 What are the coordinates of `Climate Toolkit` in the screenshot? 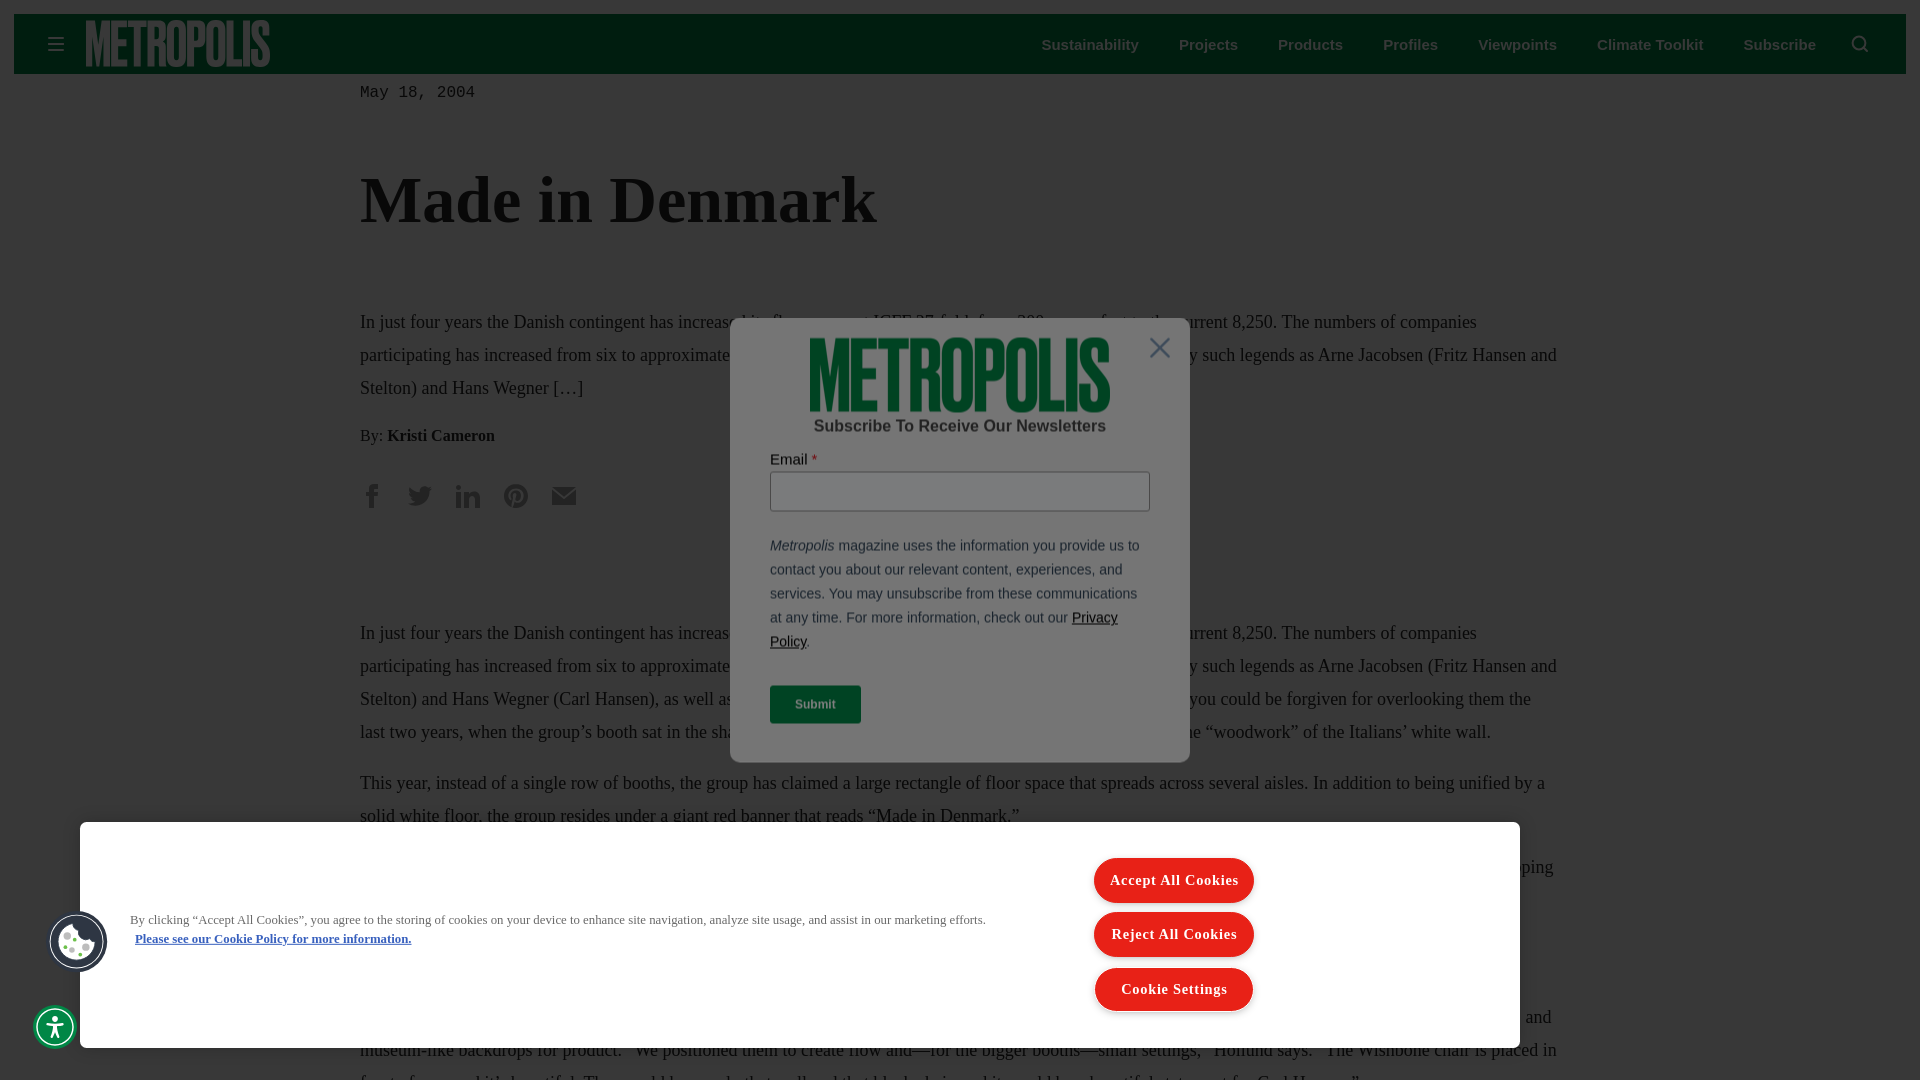 It's located at (1650, 44).